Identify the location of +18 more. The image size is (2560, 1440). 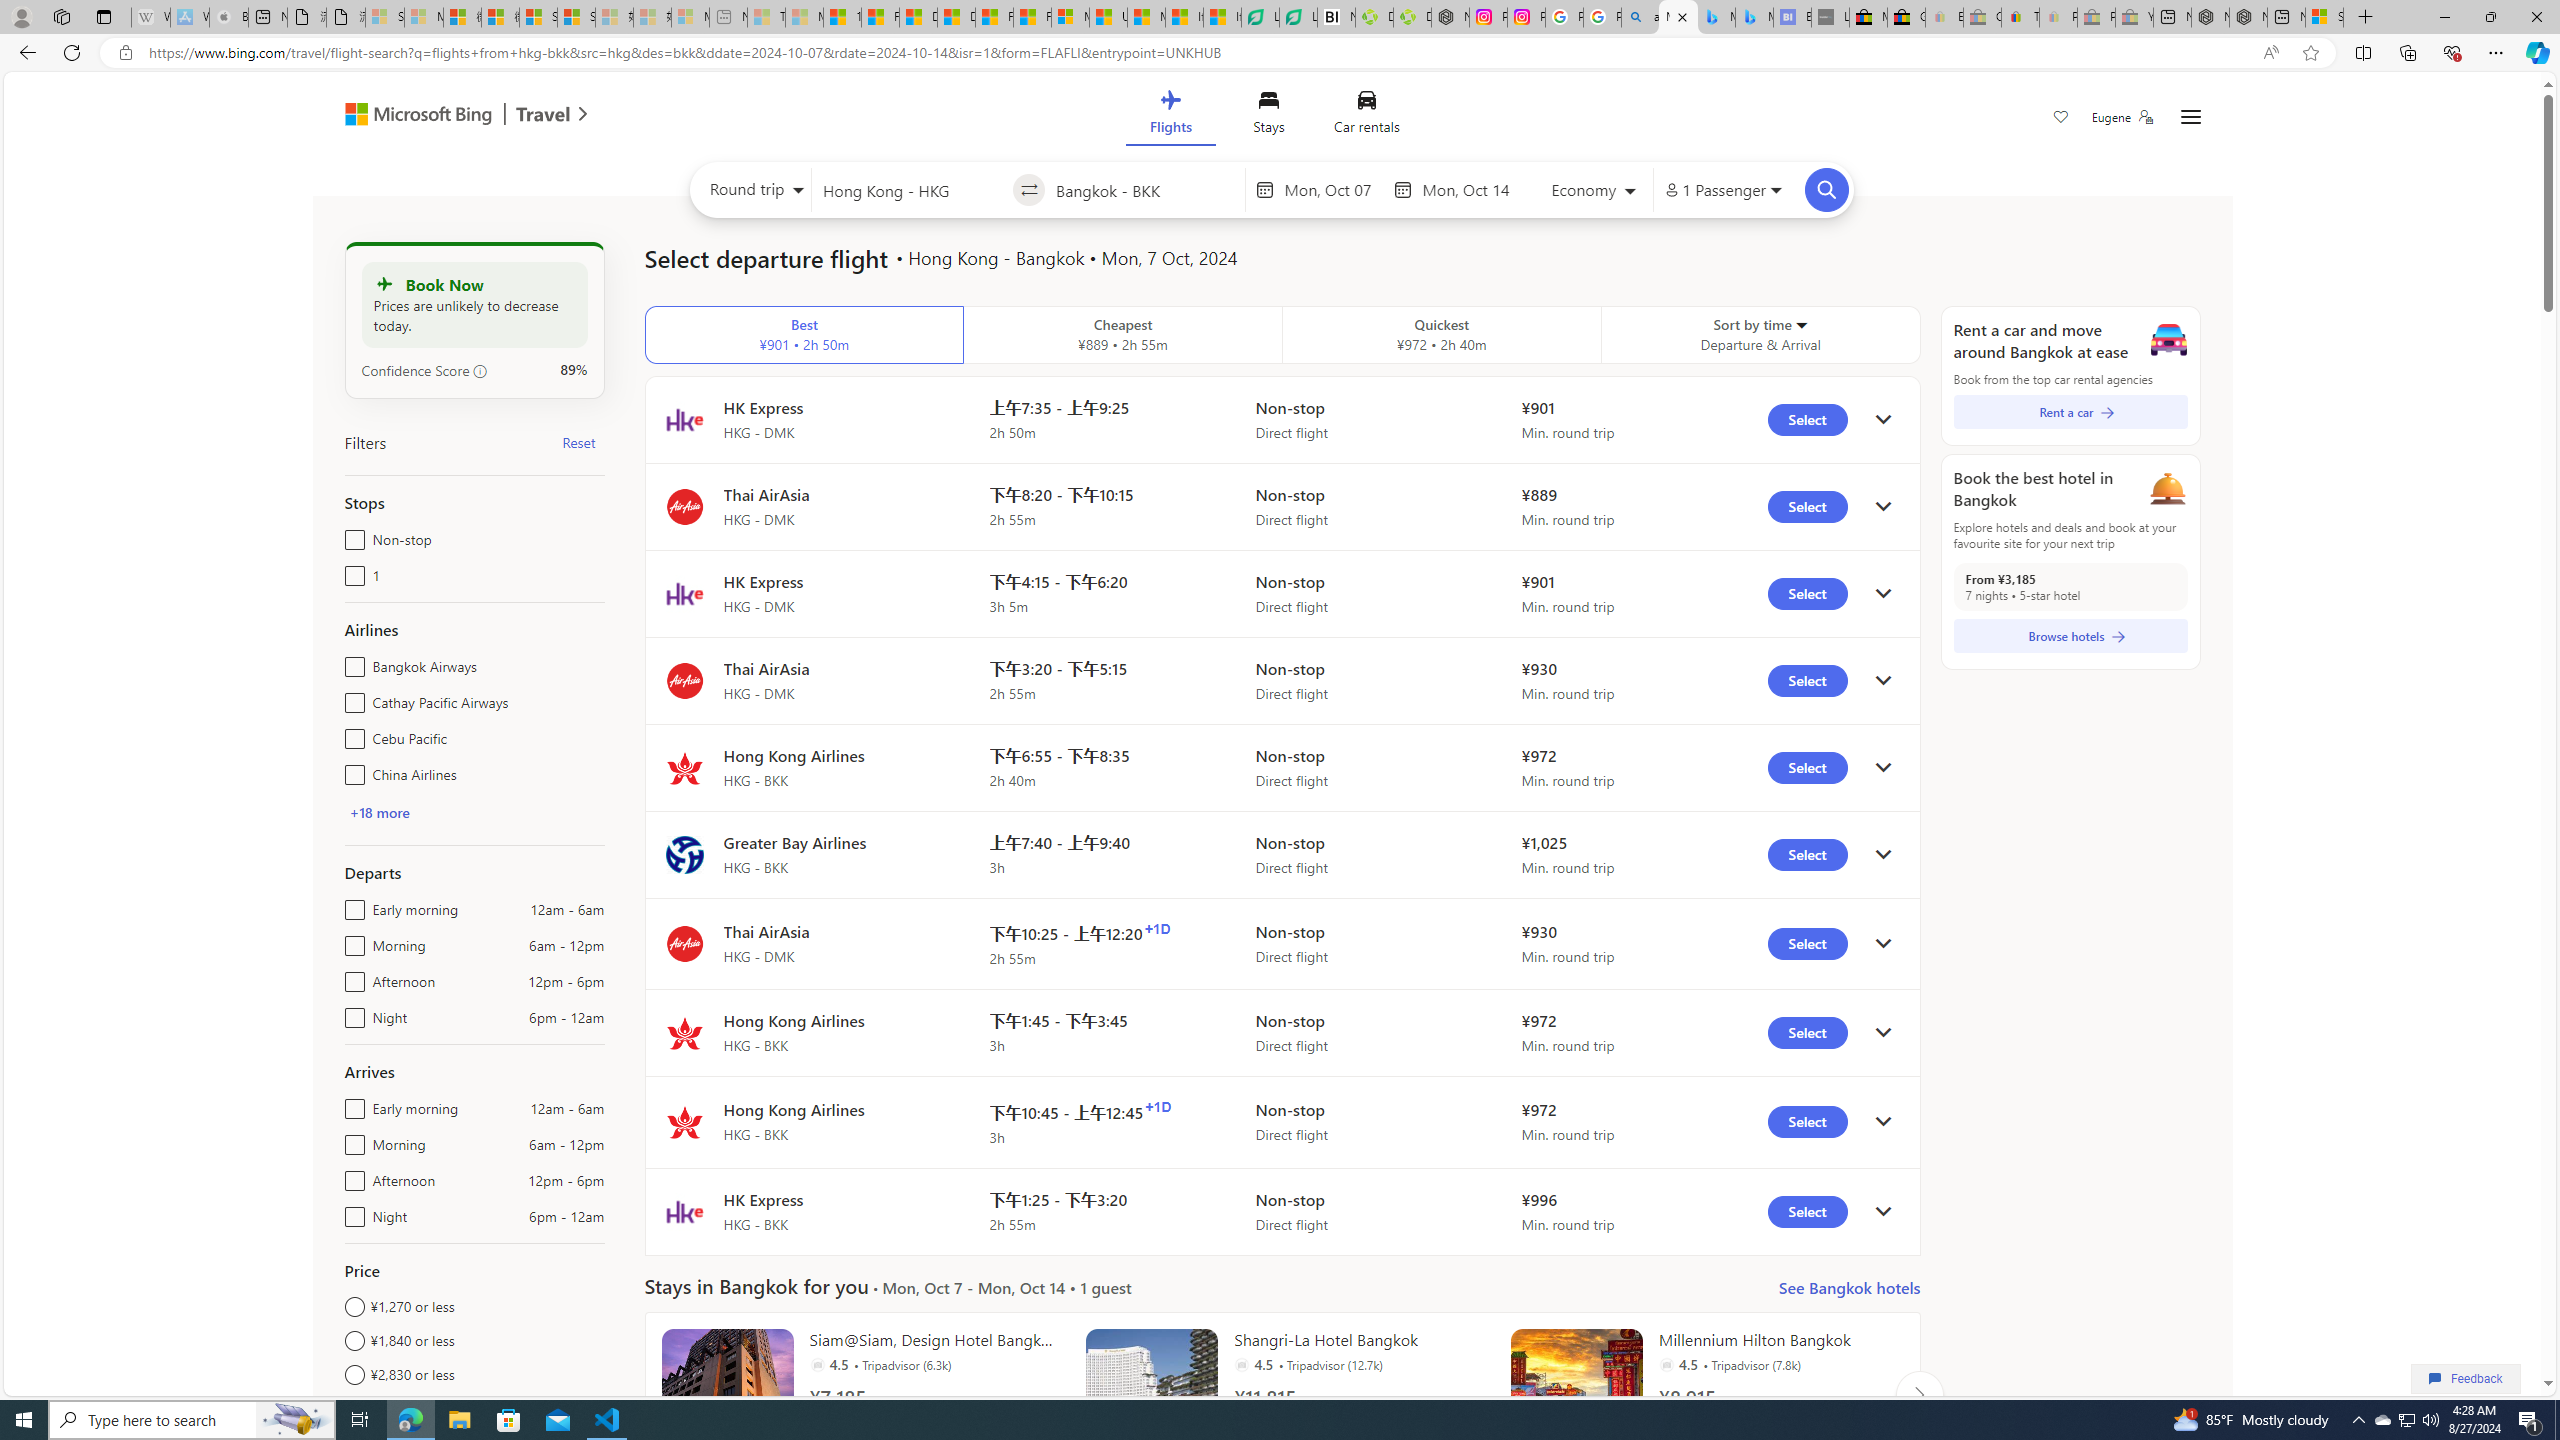
(378, 812).